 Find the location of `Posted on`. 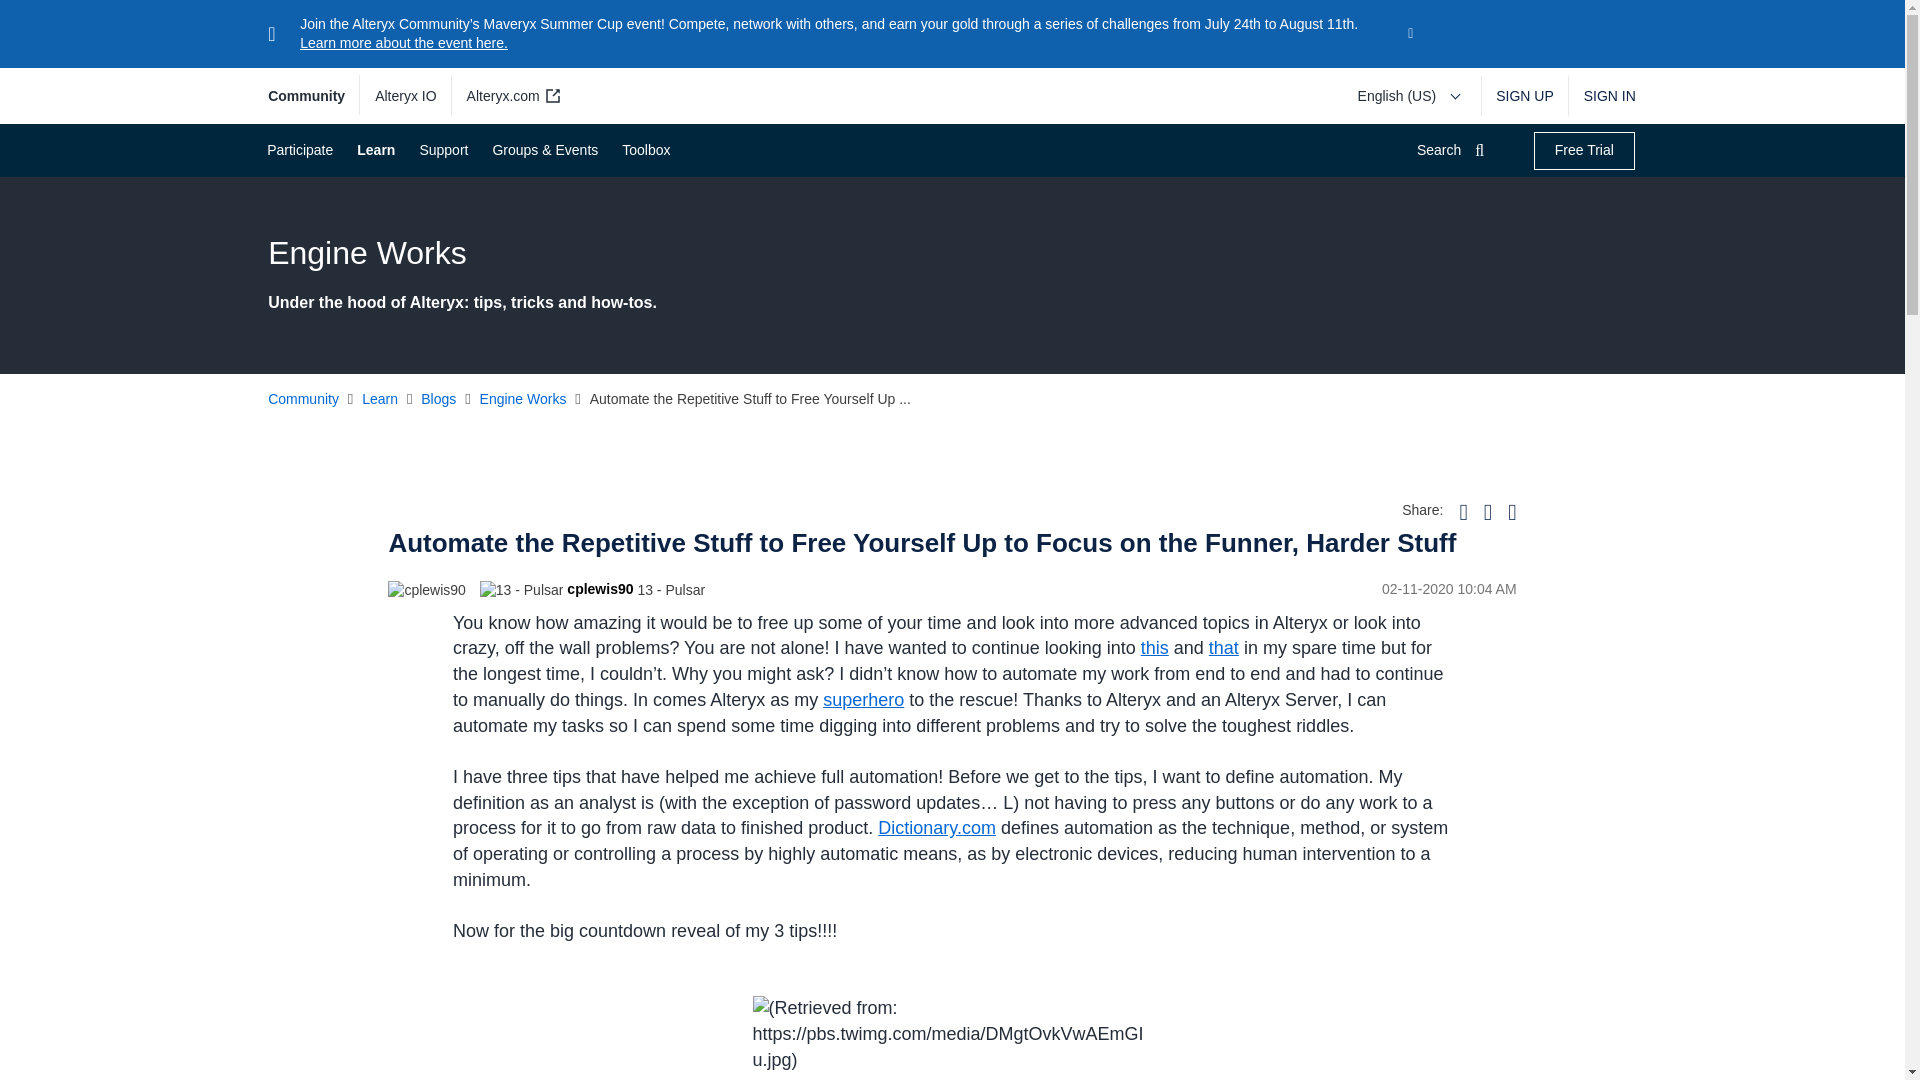

Posted on is located at coordinates (1234, 590).